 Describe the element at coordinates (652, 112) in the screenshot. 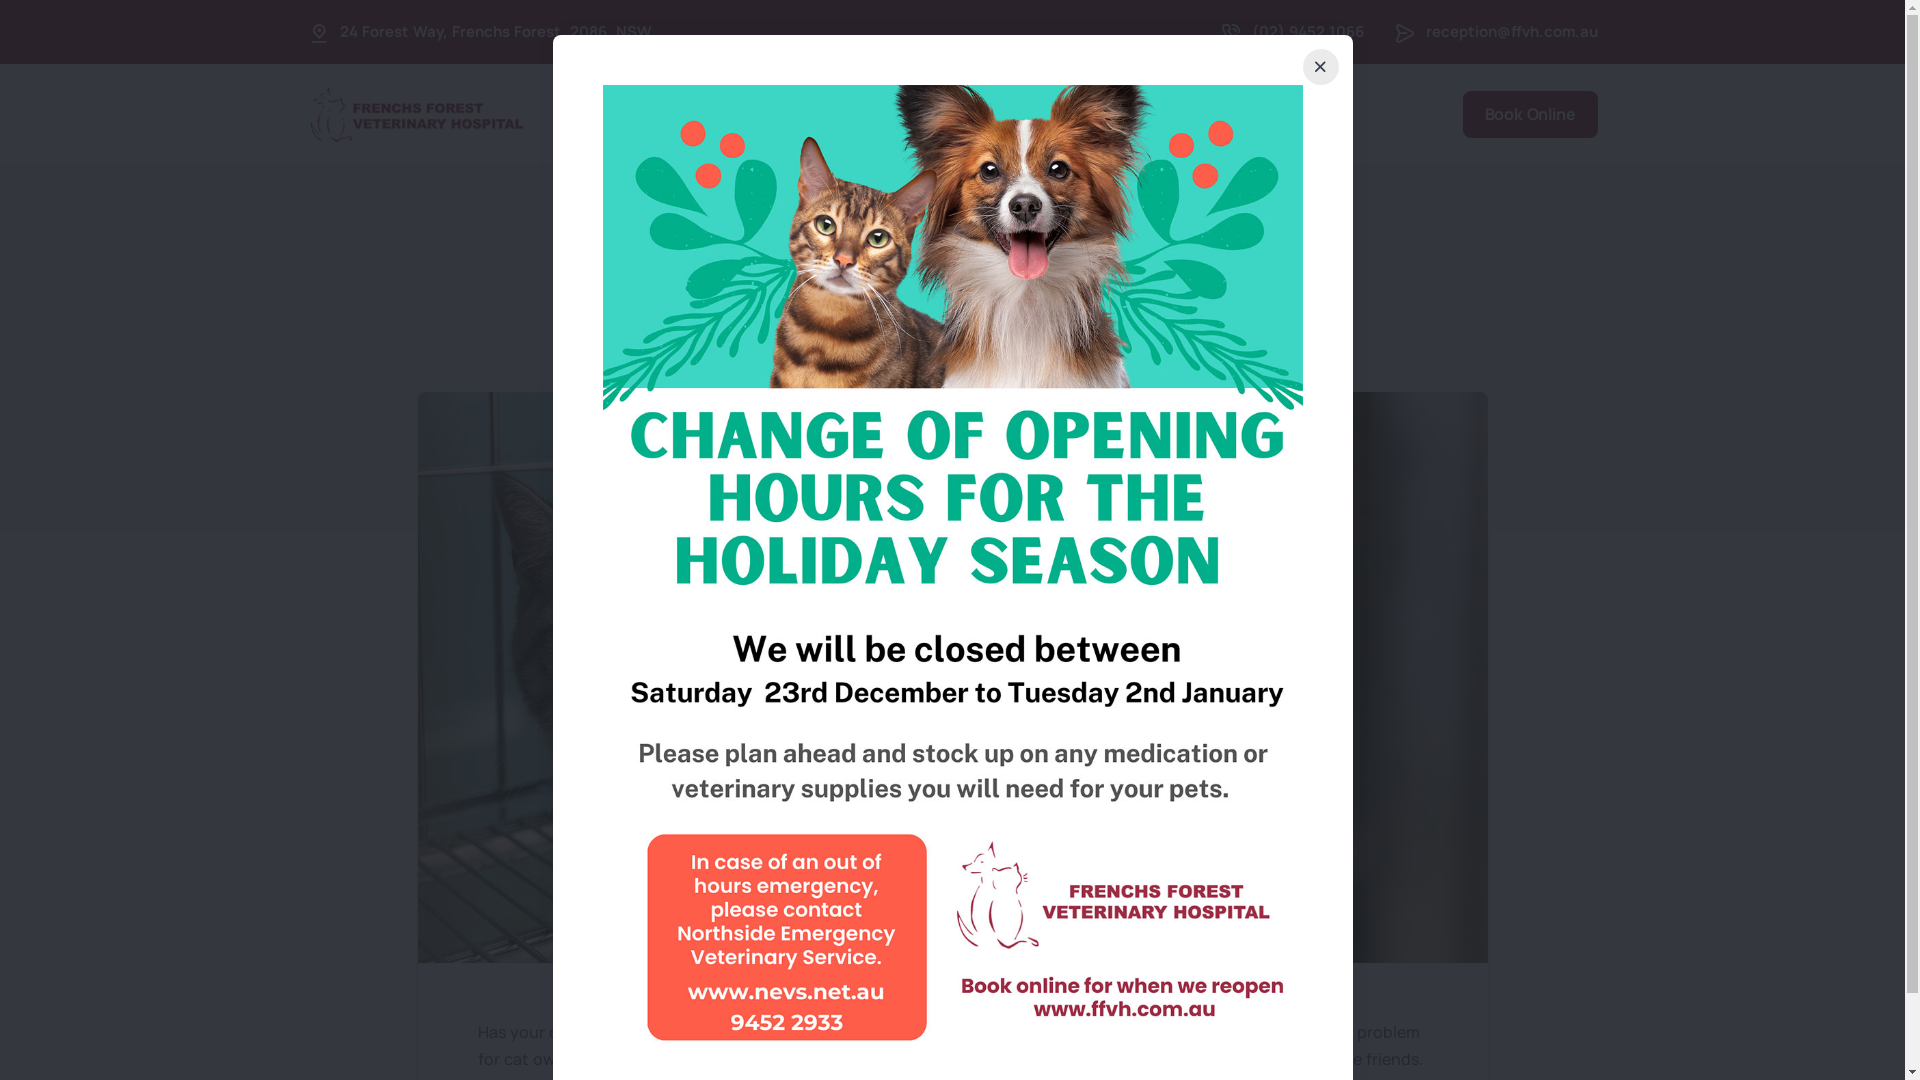

I see `About` at that location.